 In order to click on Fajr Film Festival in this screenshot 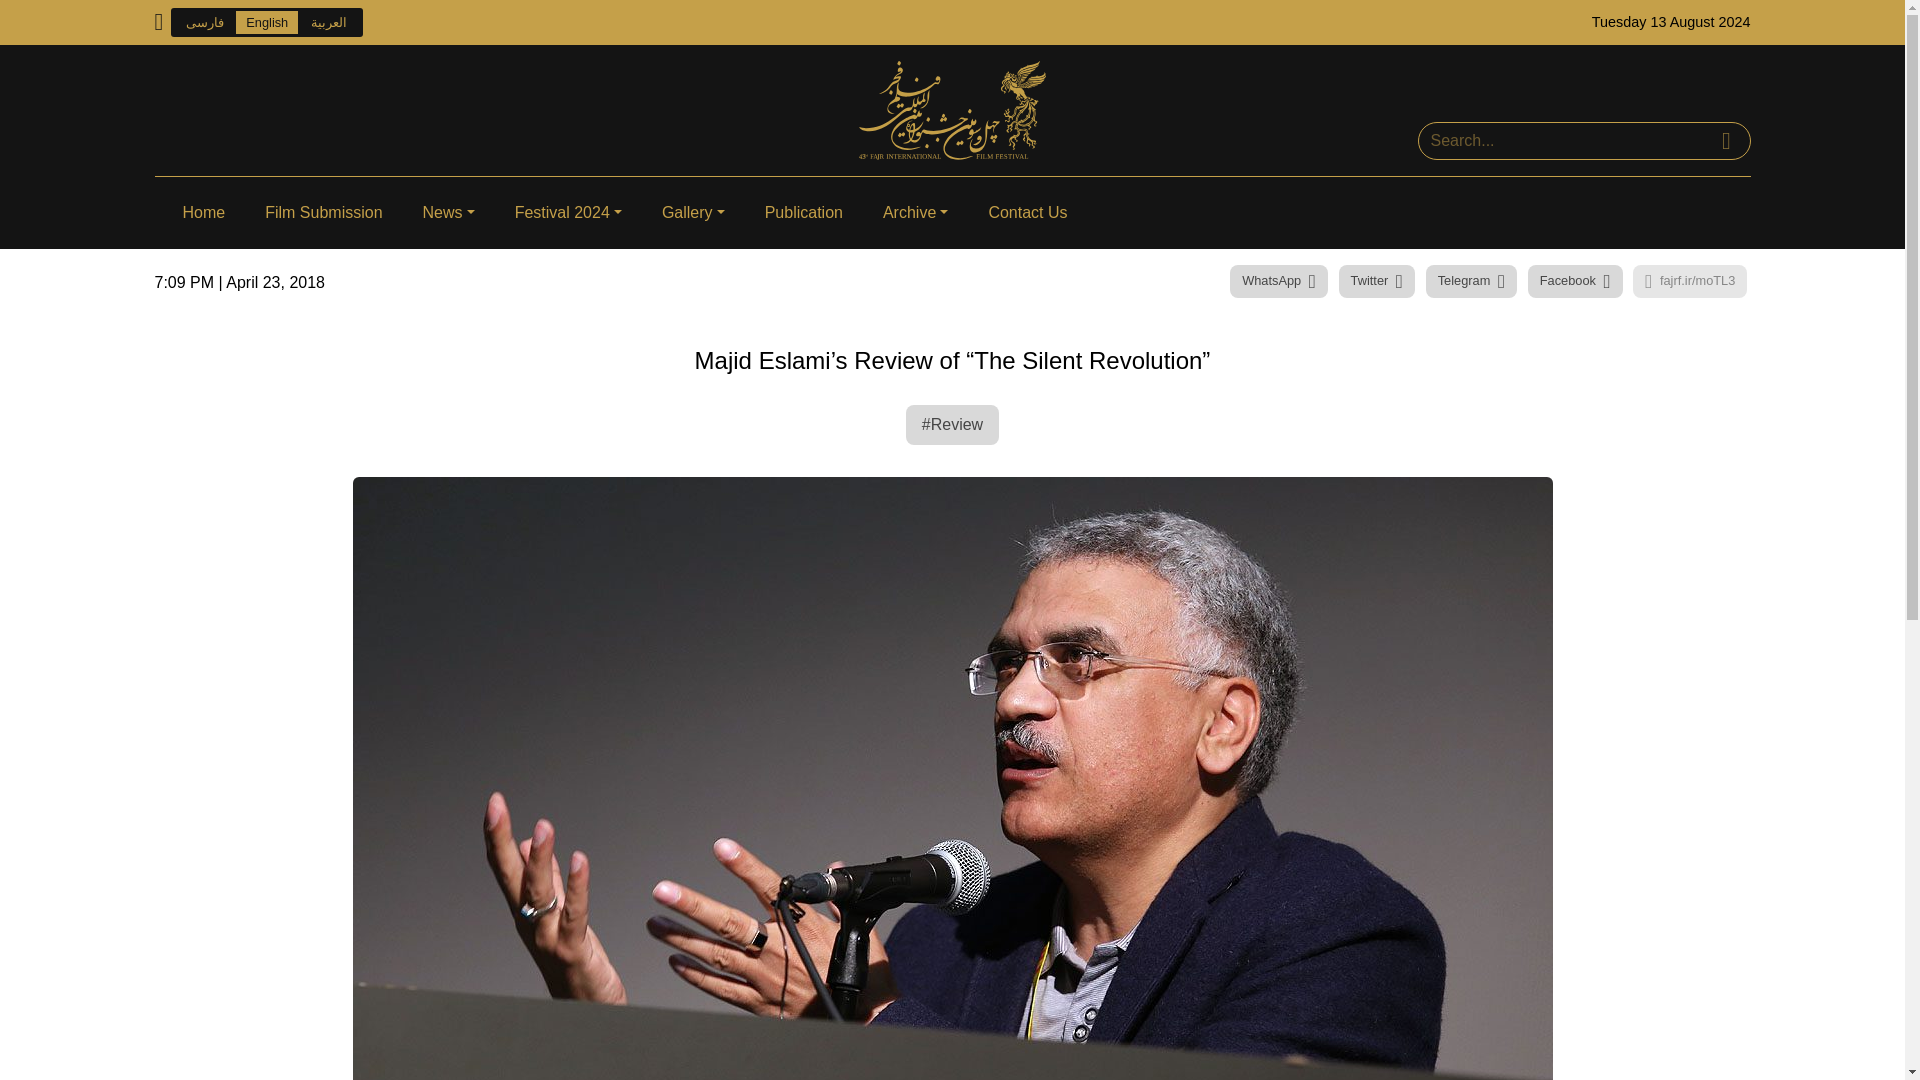, I will do `click(952, 110)`.